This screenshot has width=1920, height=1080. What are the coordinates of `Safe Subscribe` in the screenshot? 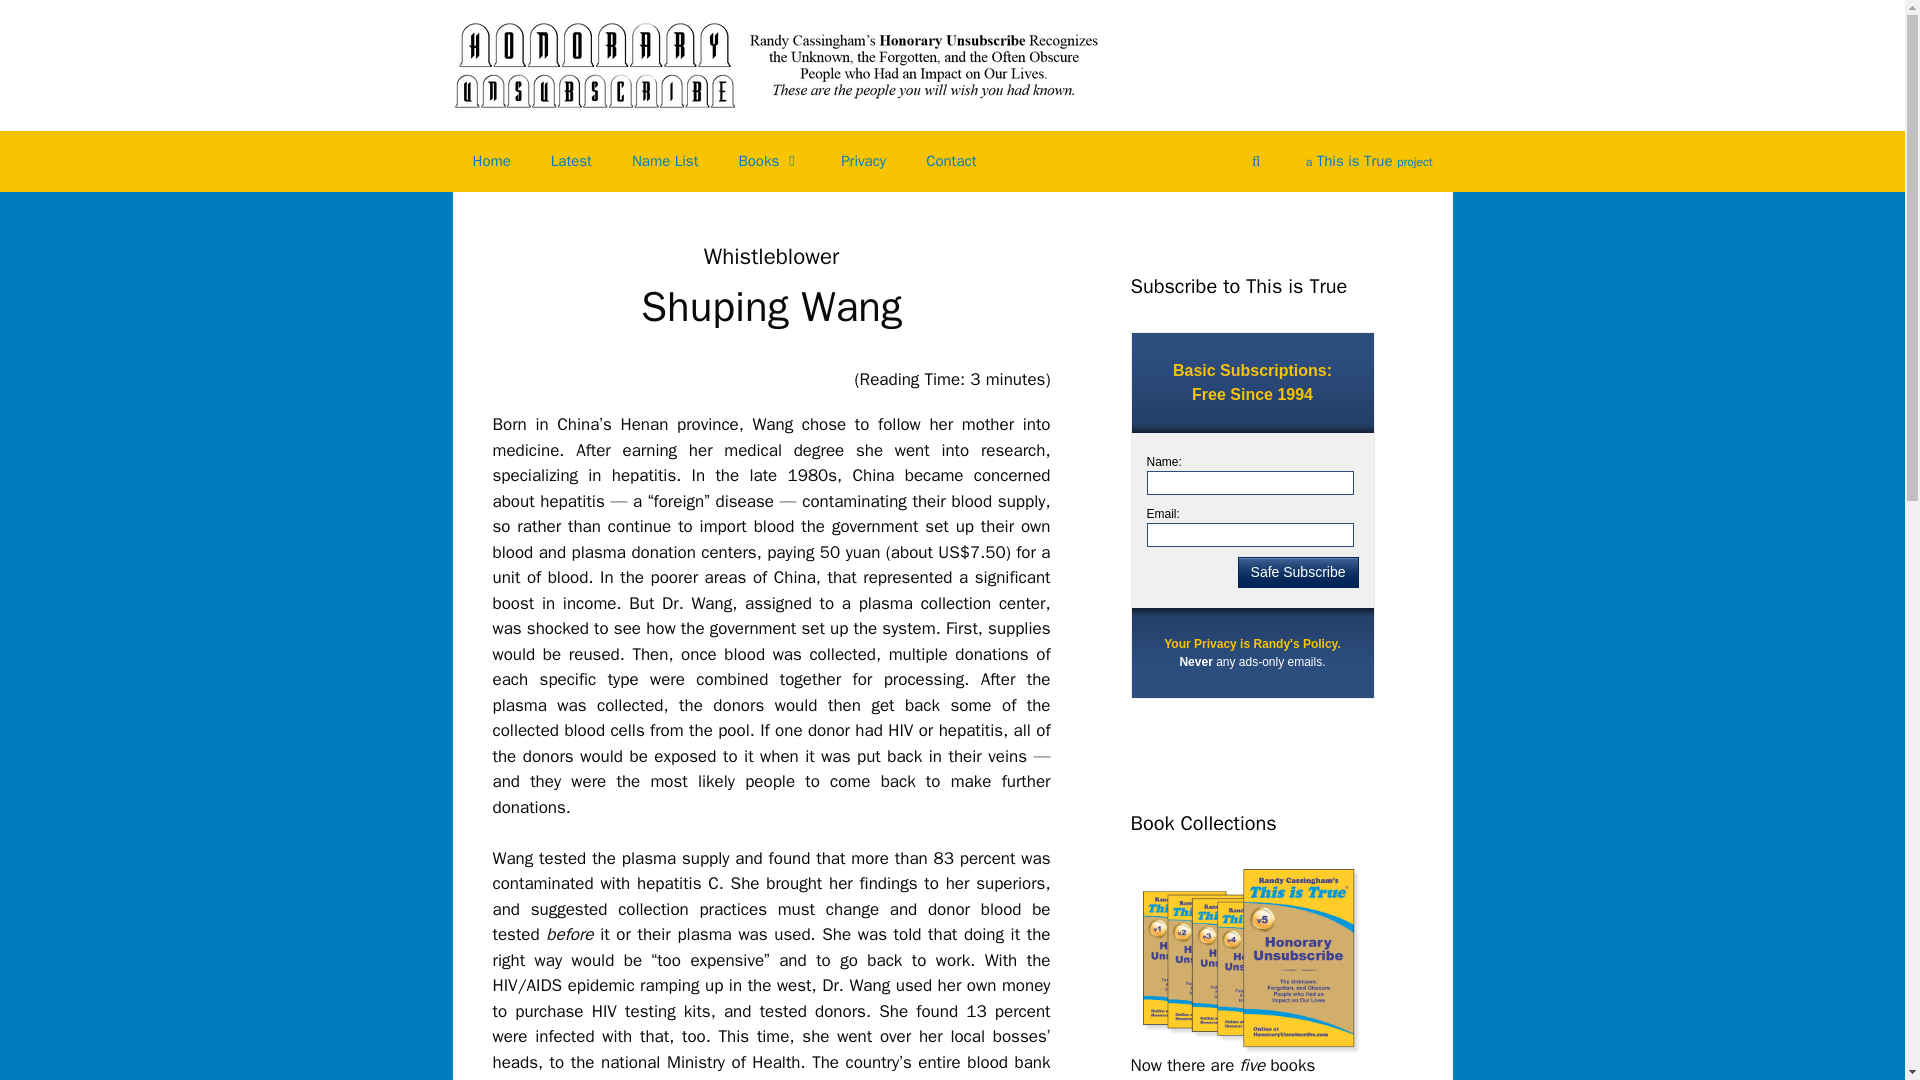 It's located at (1298, 572).